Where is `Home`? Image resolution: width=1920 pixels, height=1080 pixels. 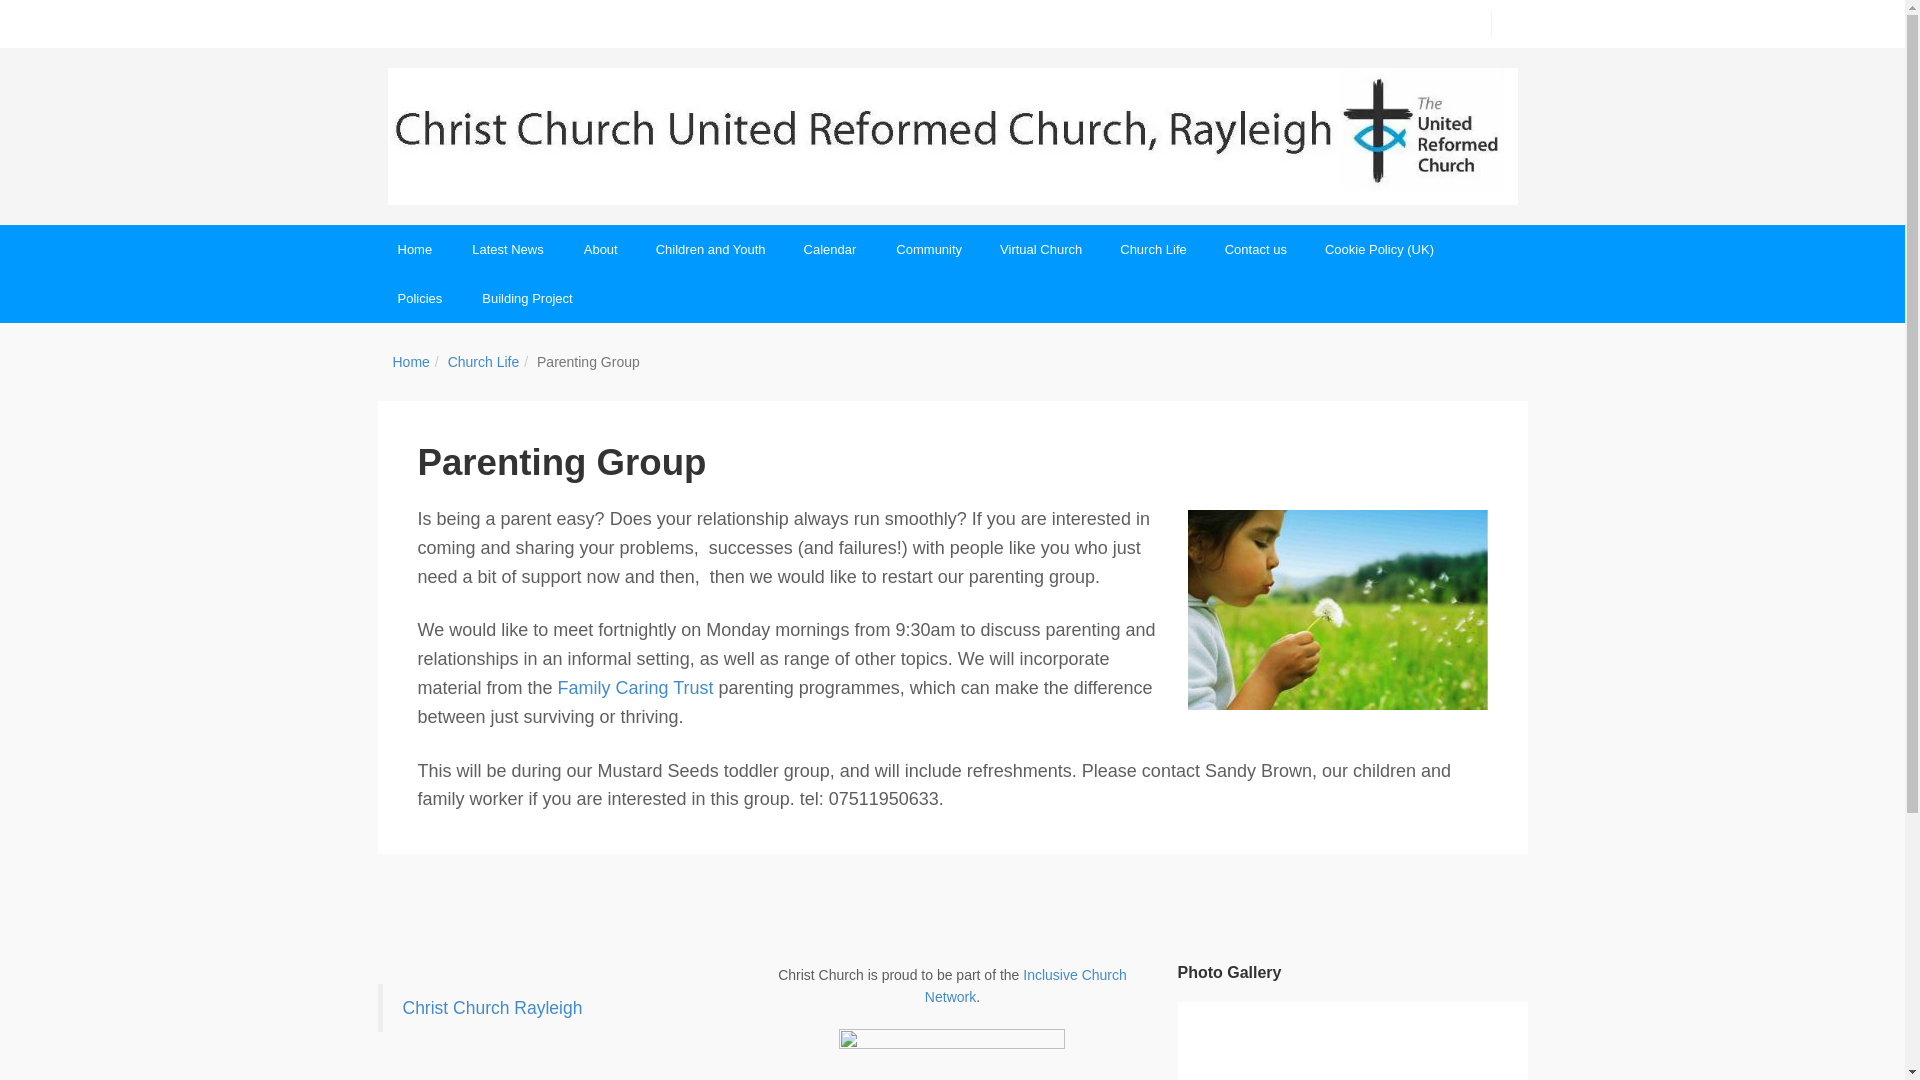
Home is located at coordinates (410, 362).